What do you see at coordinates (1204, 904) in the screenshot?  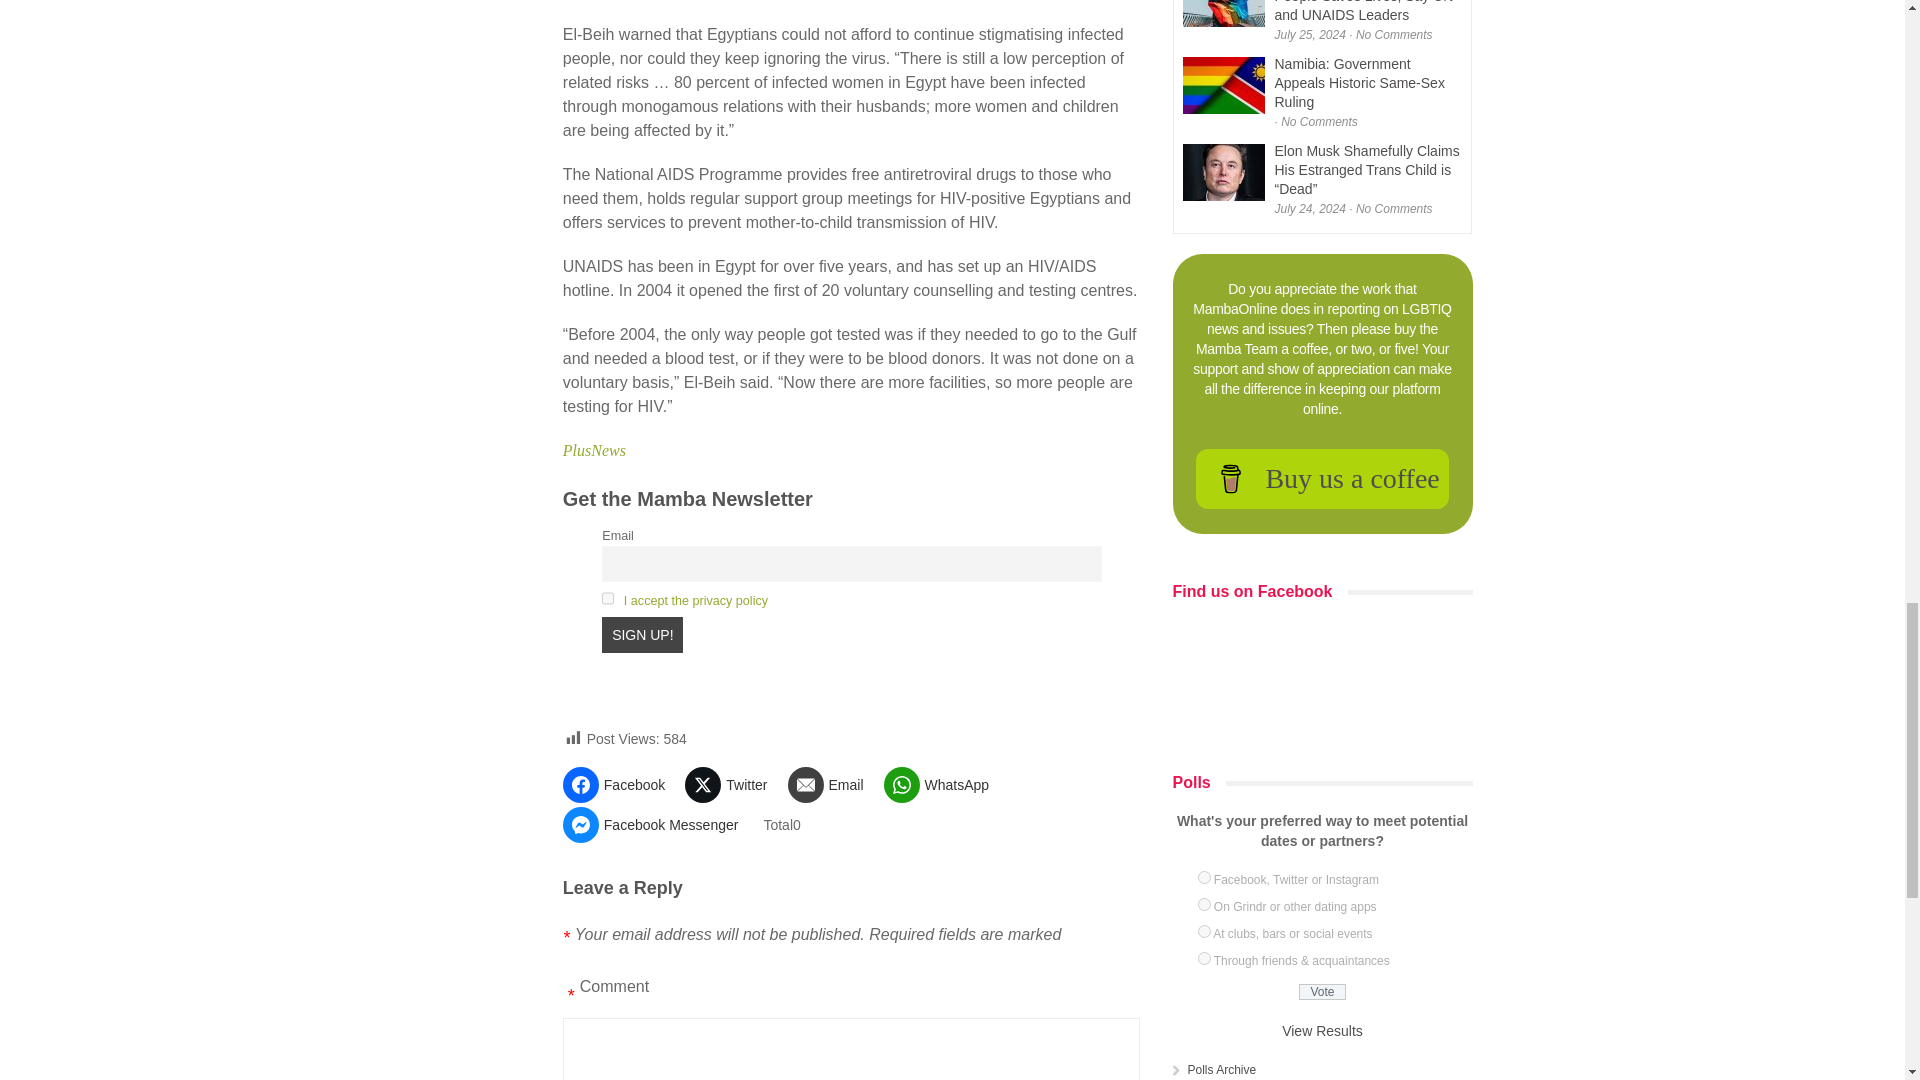 I see `227` at bounding box center [1204, 904].